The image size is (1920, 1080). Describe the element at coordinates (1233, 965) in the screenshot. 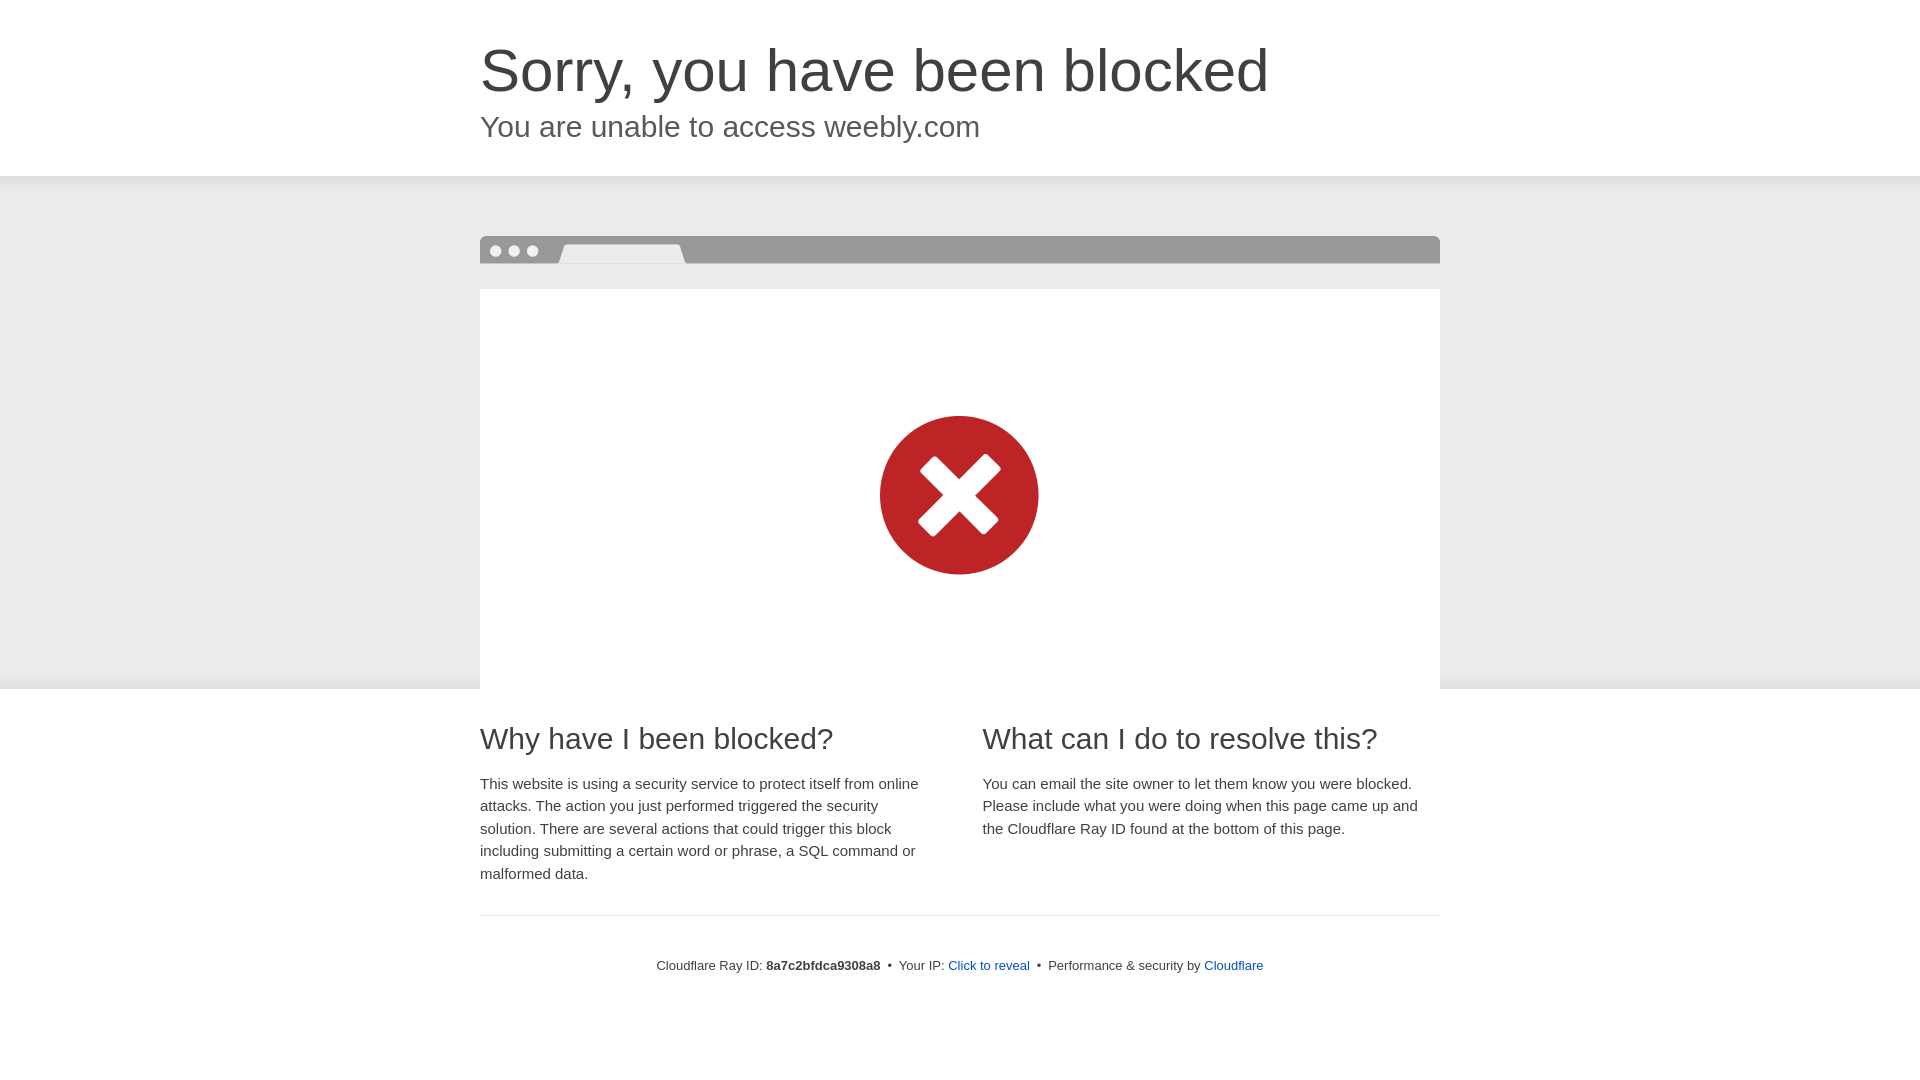

I see `Cloudflare` at that location.